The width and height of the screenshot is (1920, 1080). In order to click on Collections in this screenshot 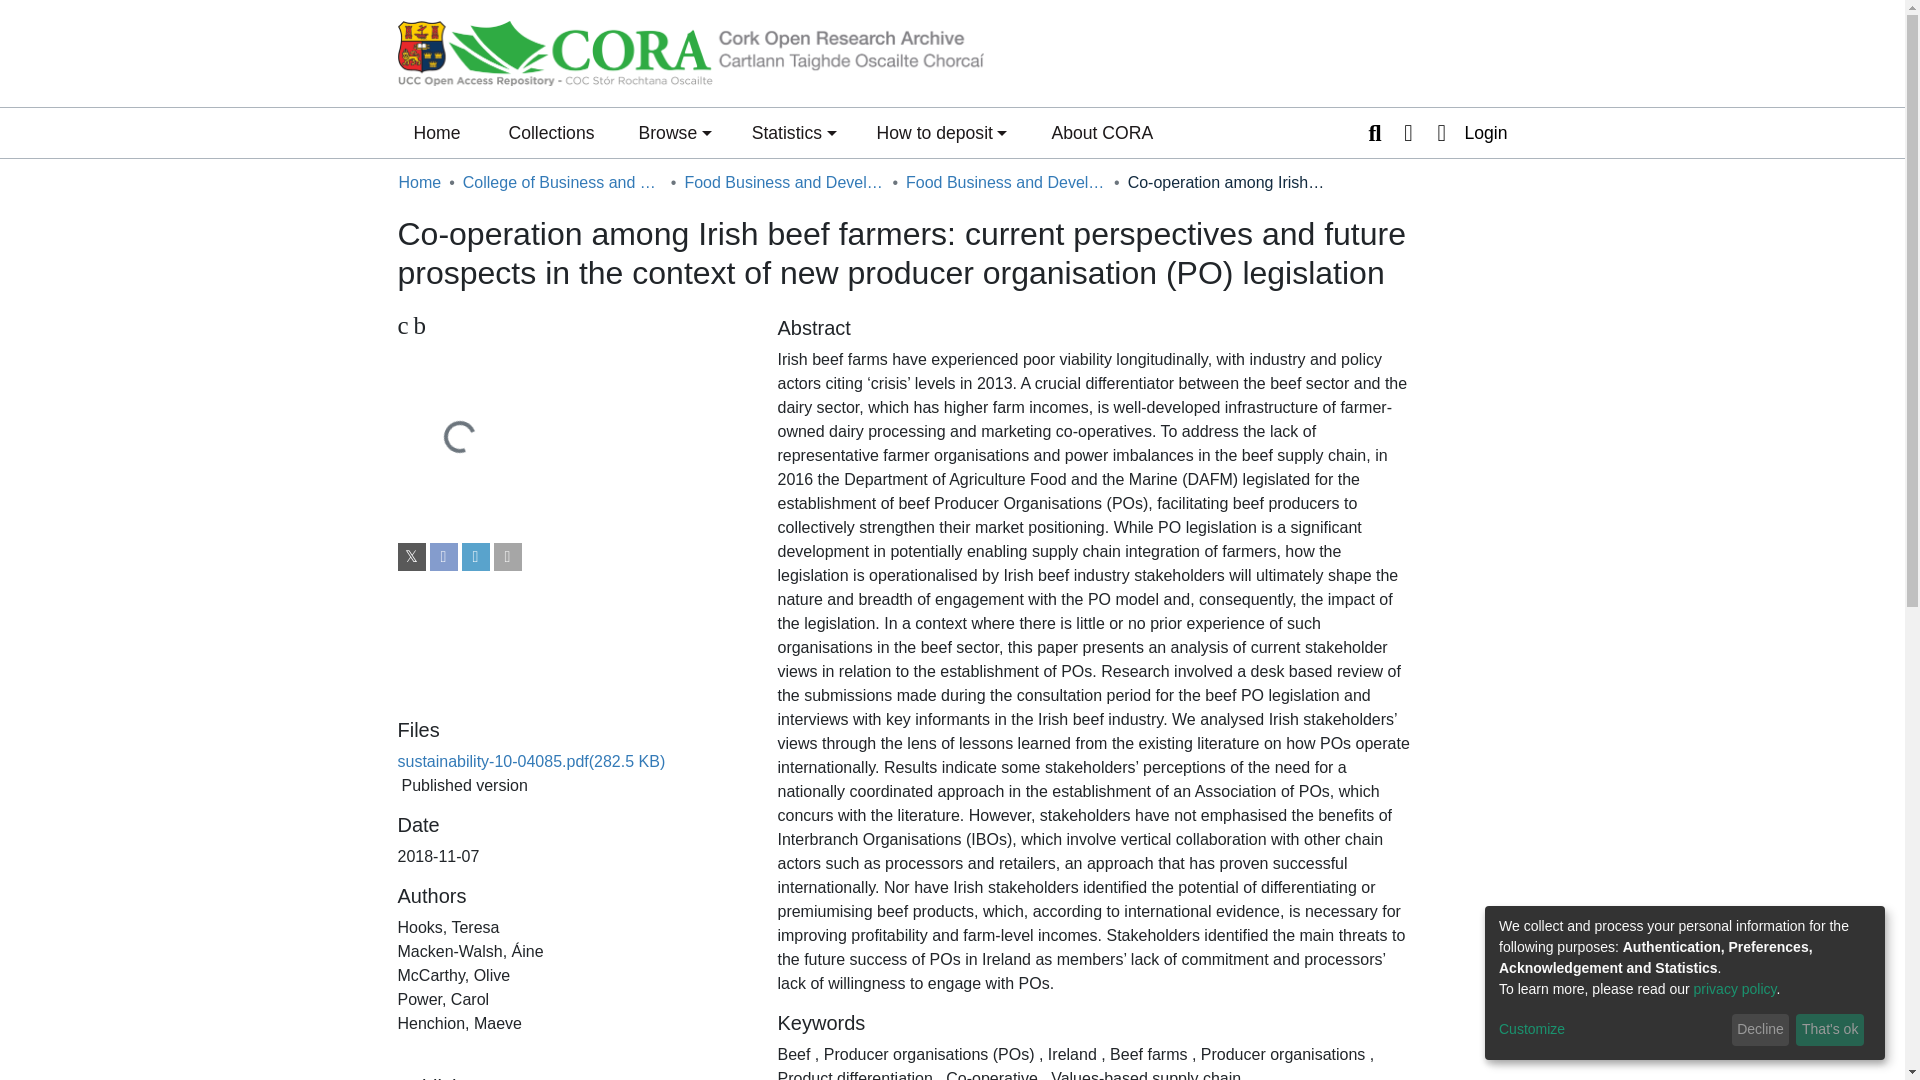, I will do `click(674, 132)`.